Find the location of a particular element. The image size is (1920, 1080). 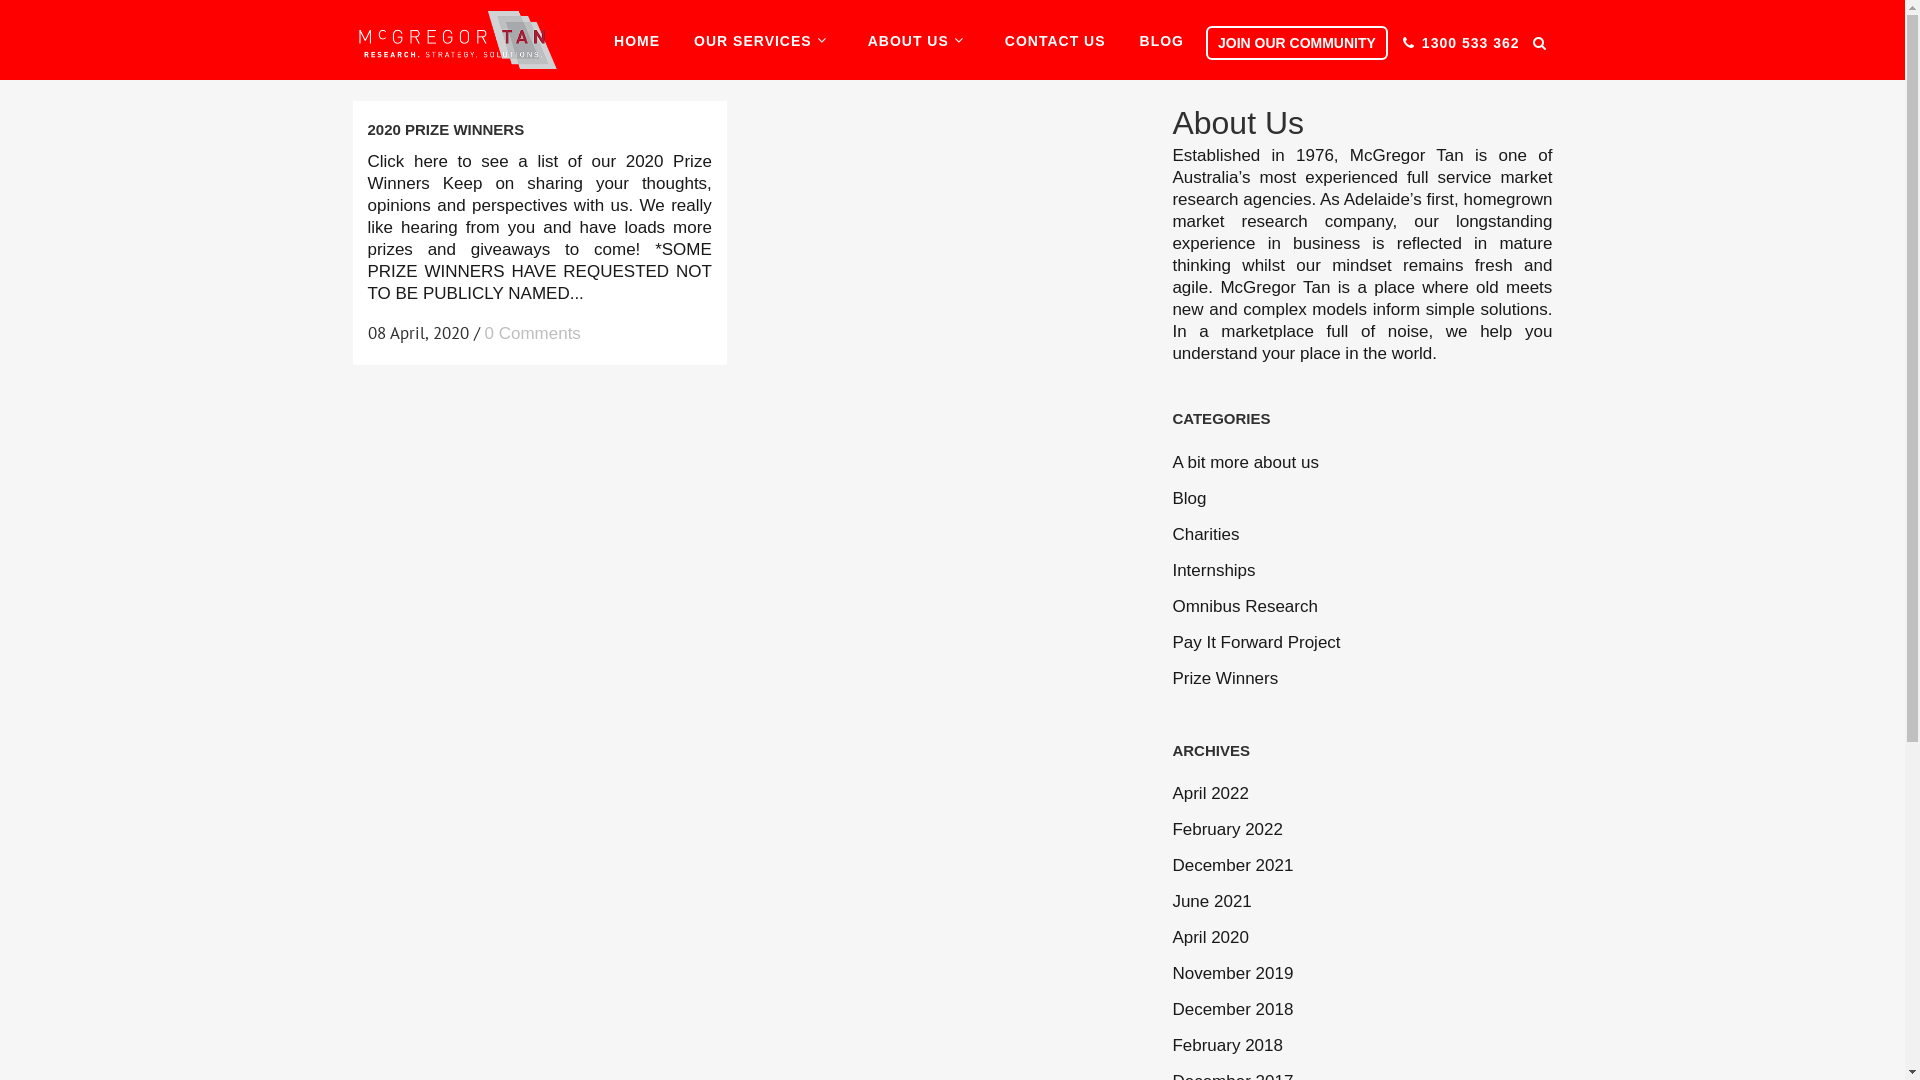

December 2018 is located at coordinates (1232, 1010).